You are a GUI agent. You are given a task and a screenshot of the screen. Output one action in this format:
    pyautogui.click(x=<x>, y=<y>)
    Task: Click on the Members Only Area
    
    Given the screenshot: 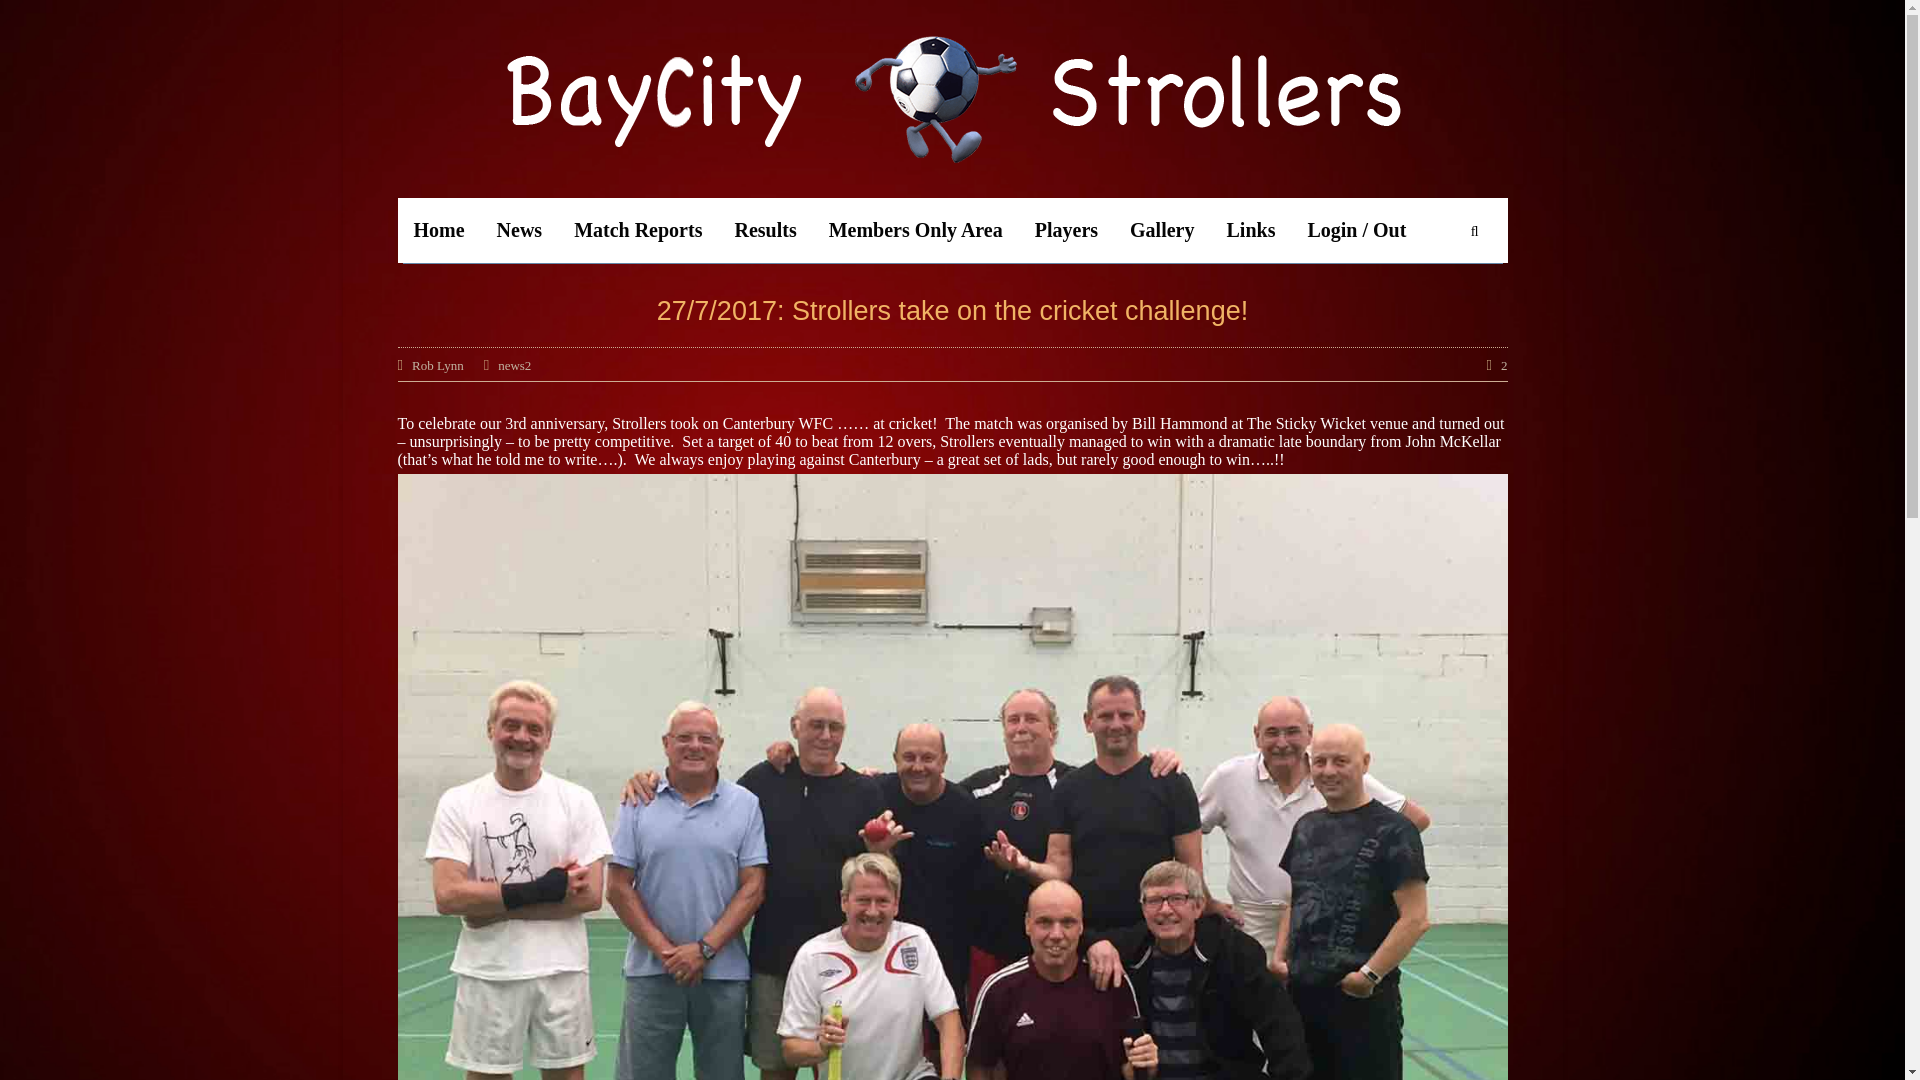 What is the action you would take?
    pyautogui.click(x=916, y=230)
    